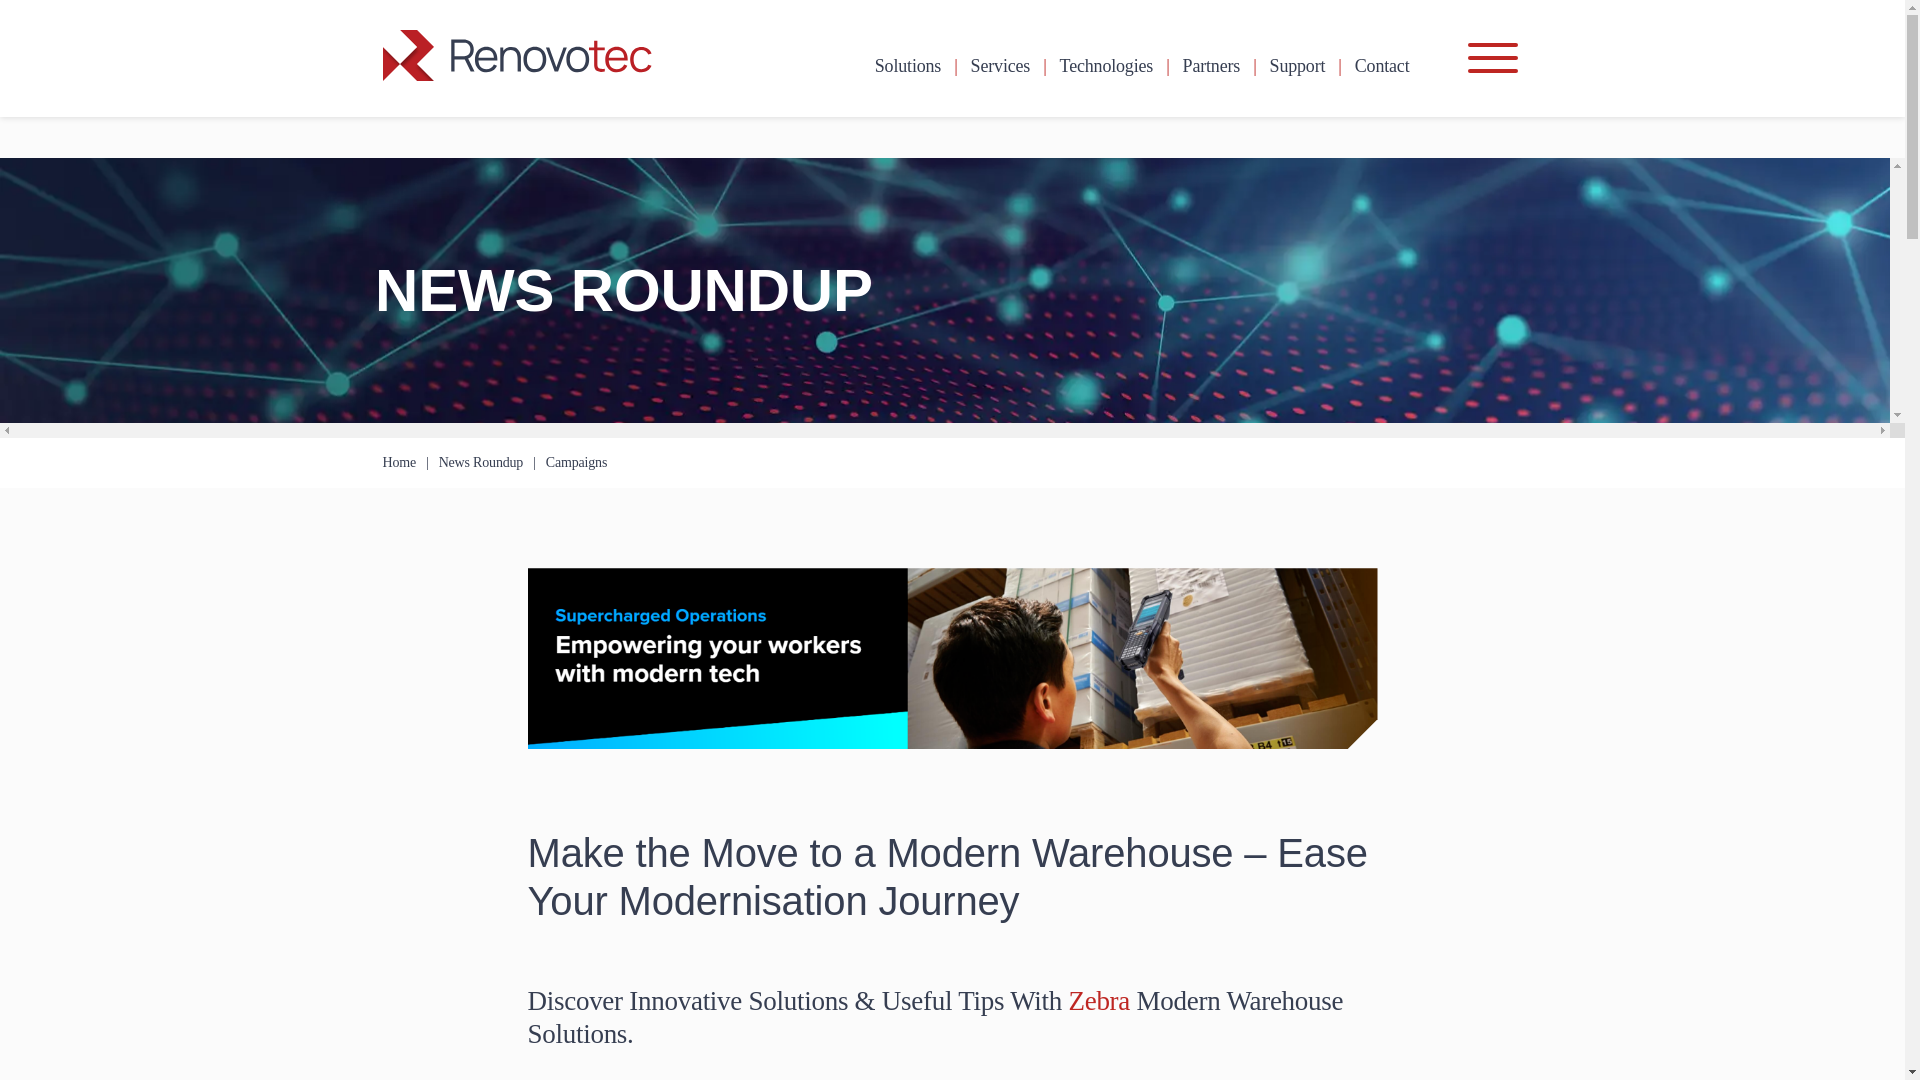  Describe the element at coordinates (36, 32) in the screenshot. I see `Reject all` at that location.